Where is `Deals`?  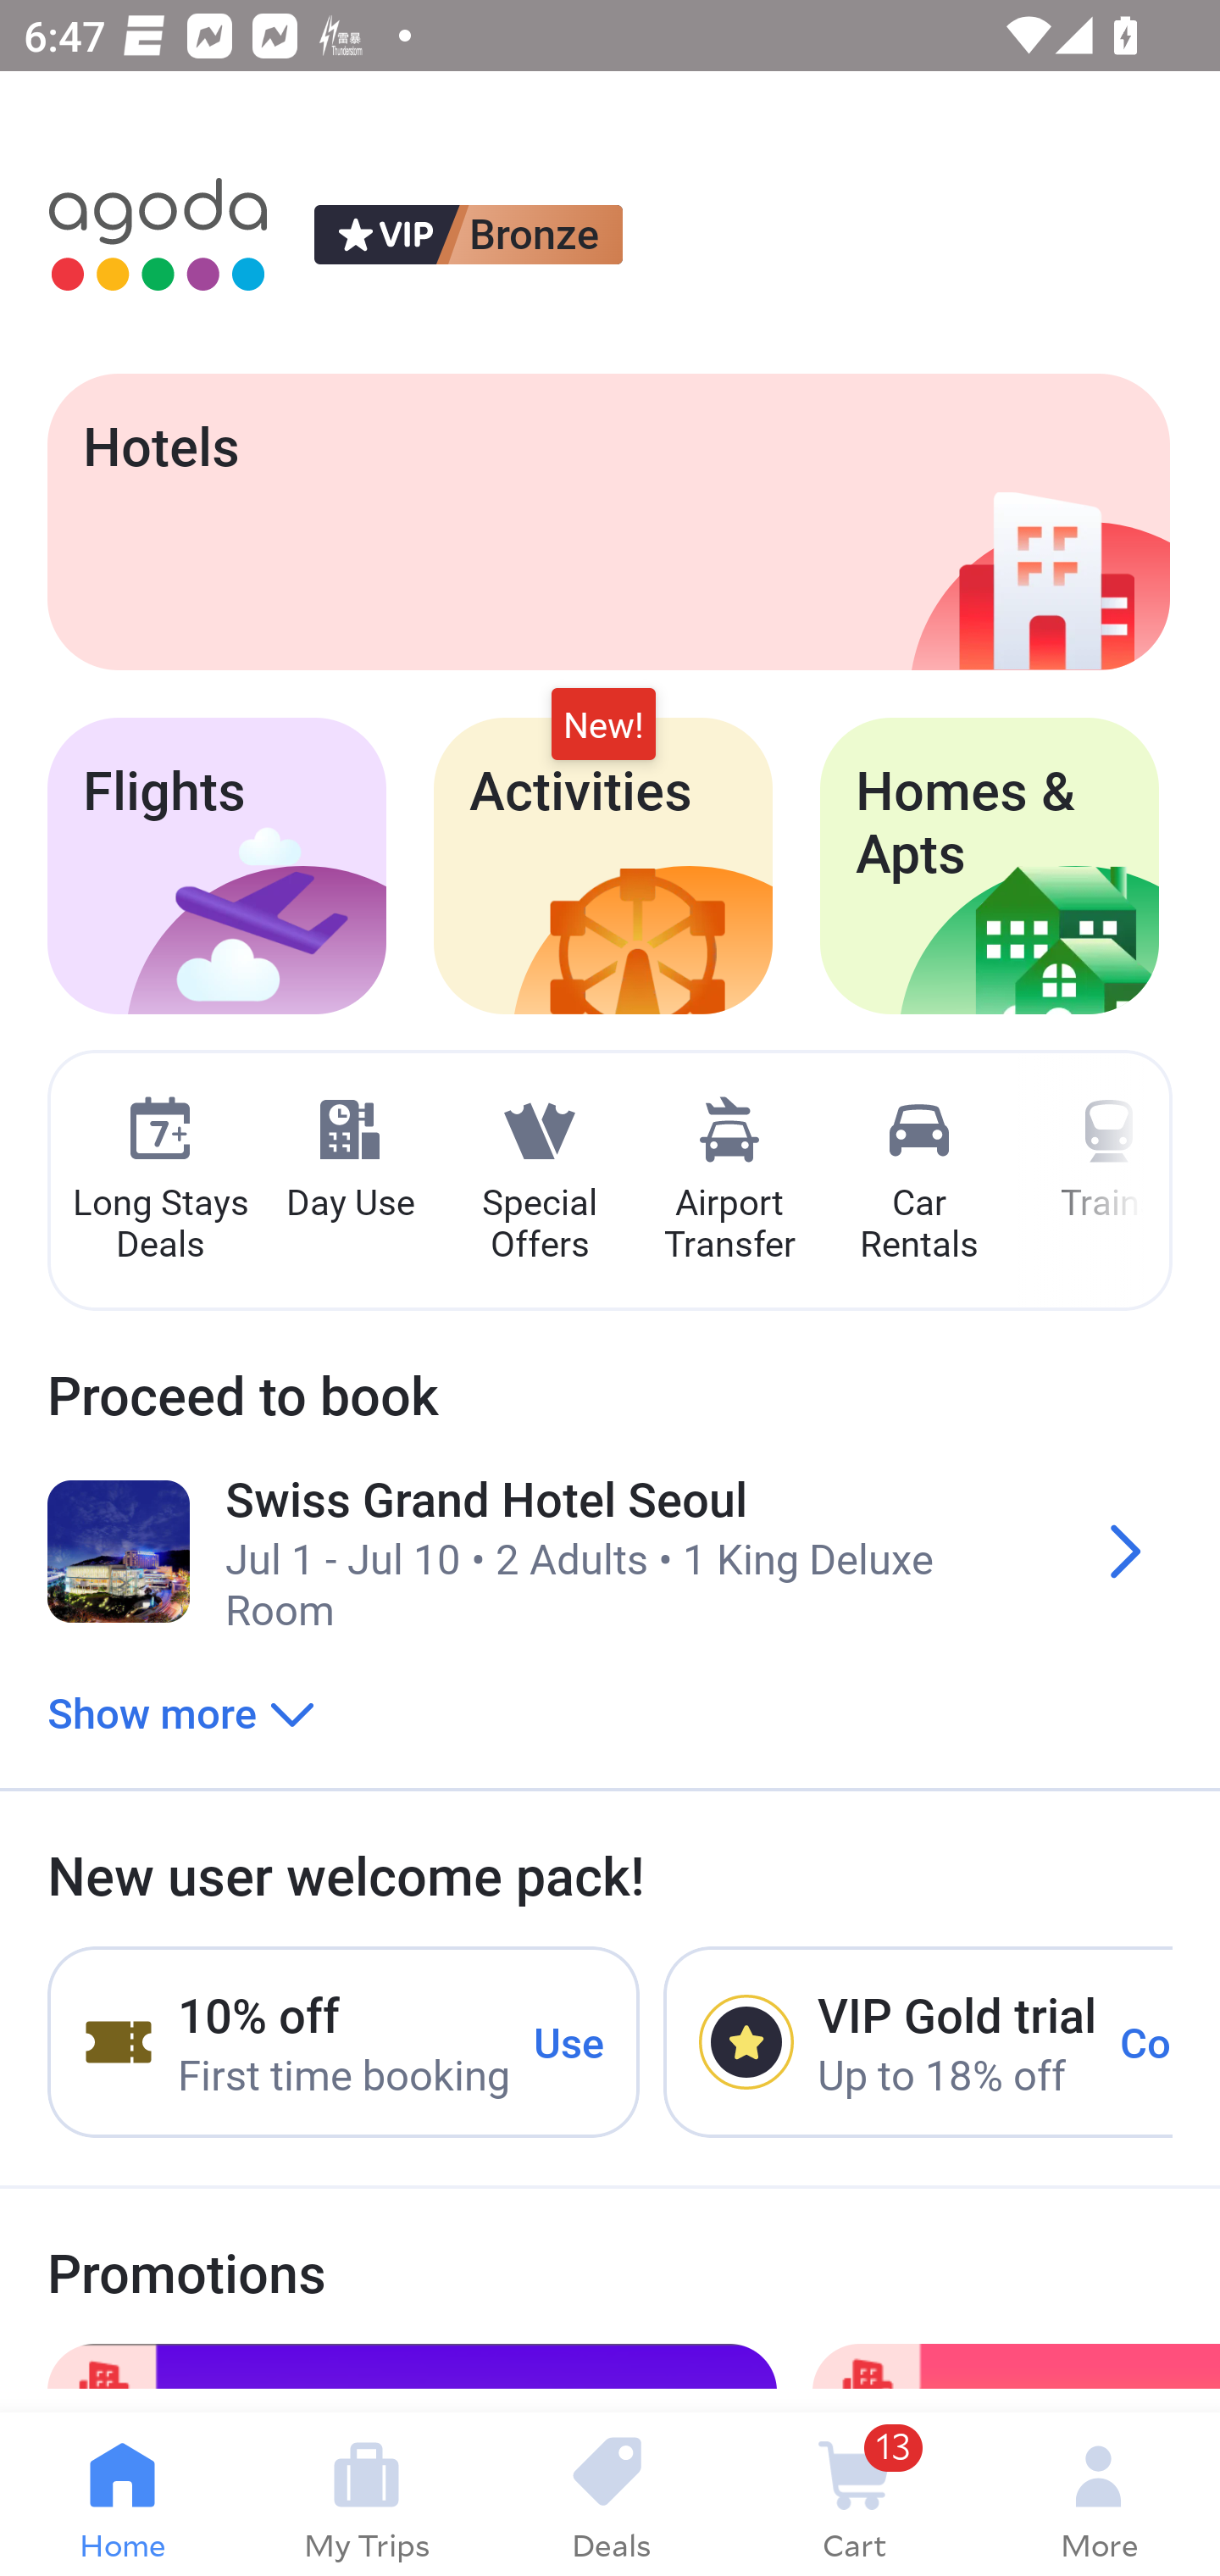
Deals is located at coordinates (610, 2495).